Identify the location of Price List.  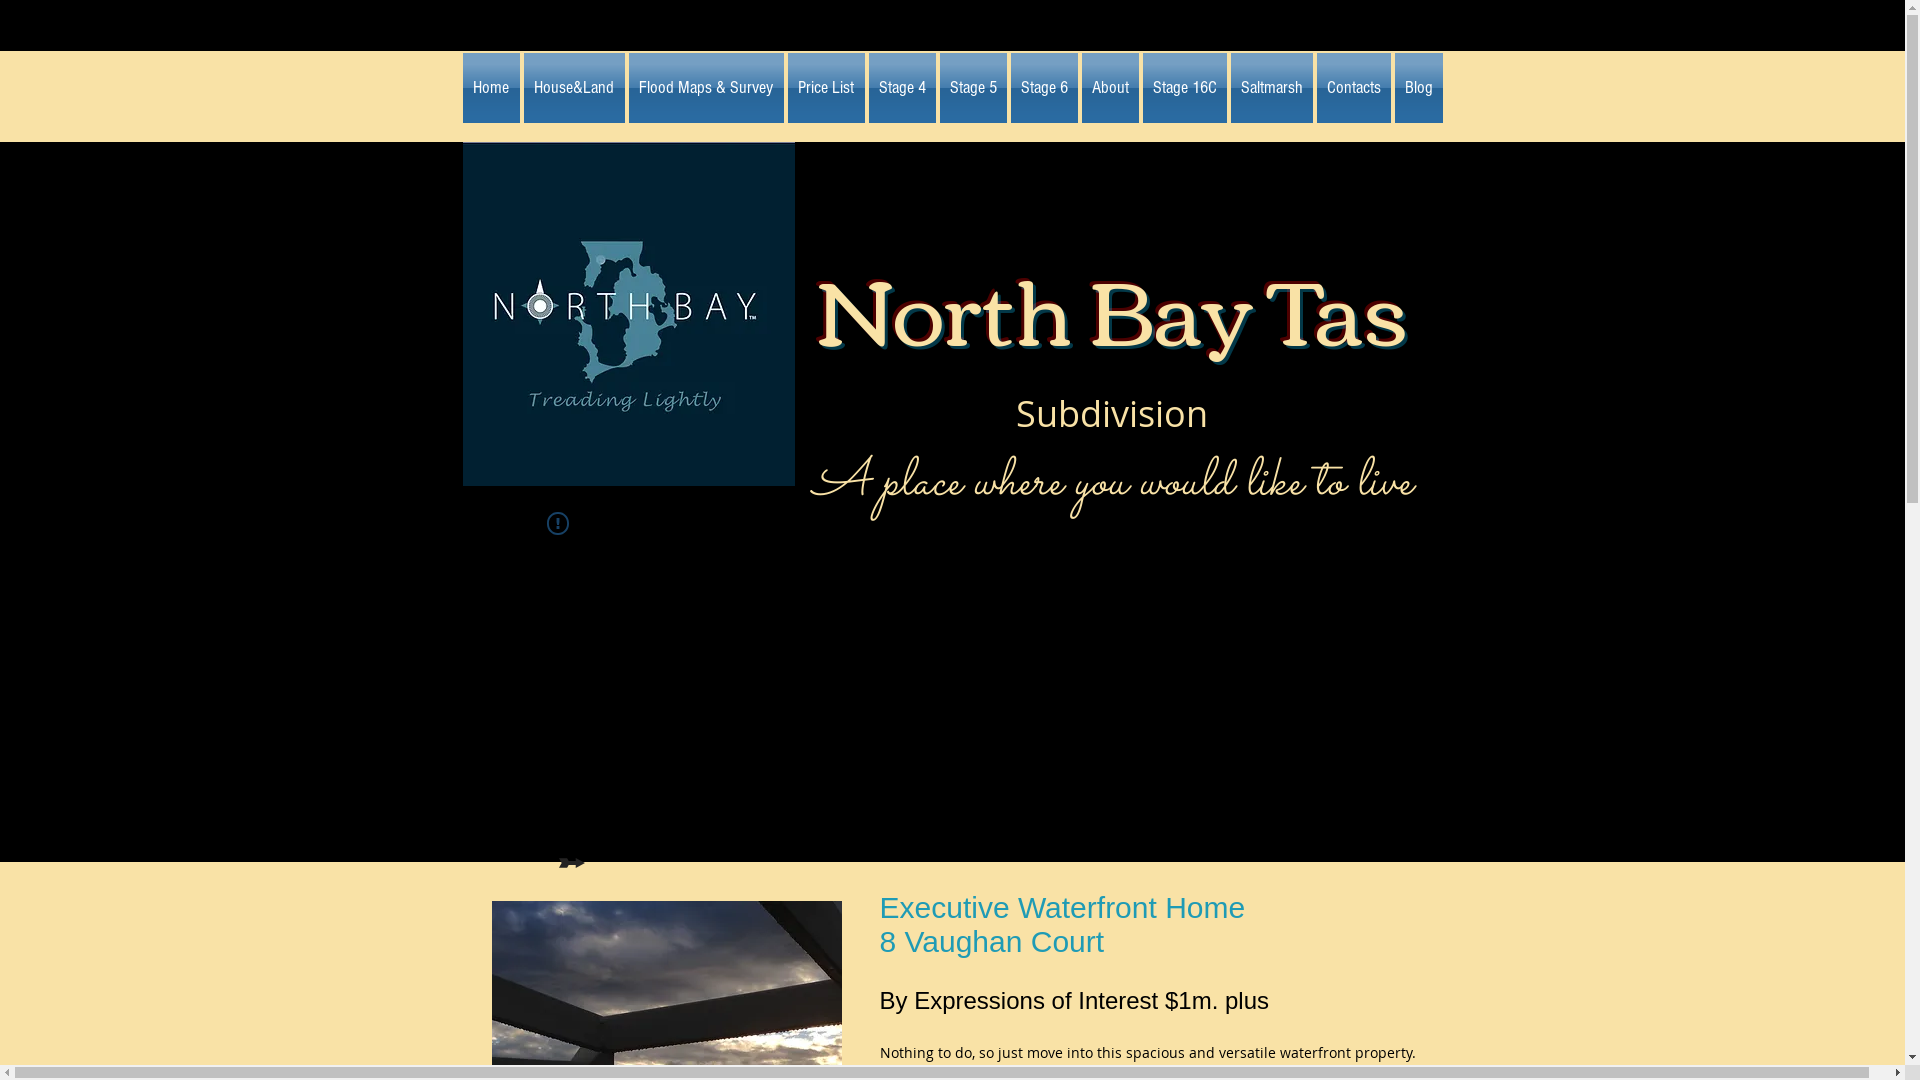
(826, 88).